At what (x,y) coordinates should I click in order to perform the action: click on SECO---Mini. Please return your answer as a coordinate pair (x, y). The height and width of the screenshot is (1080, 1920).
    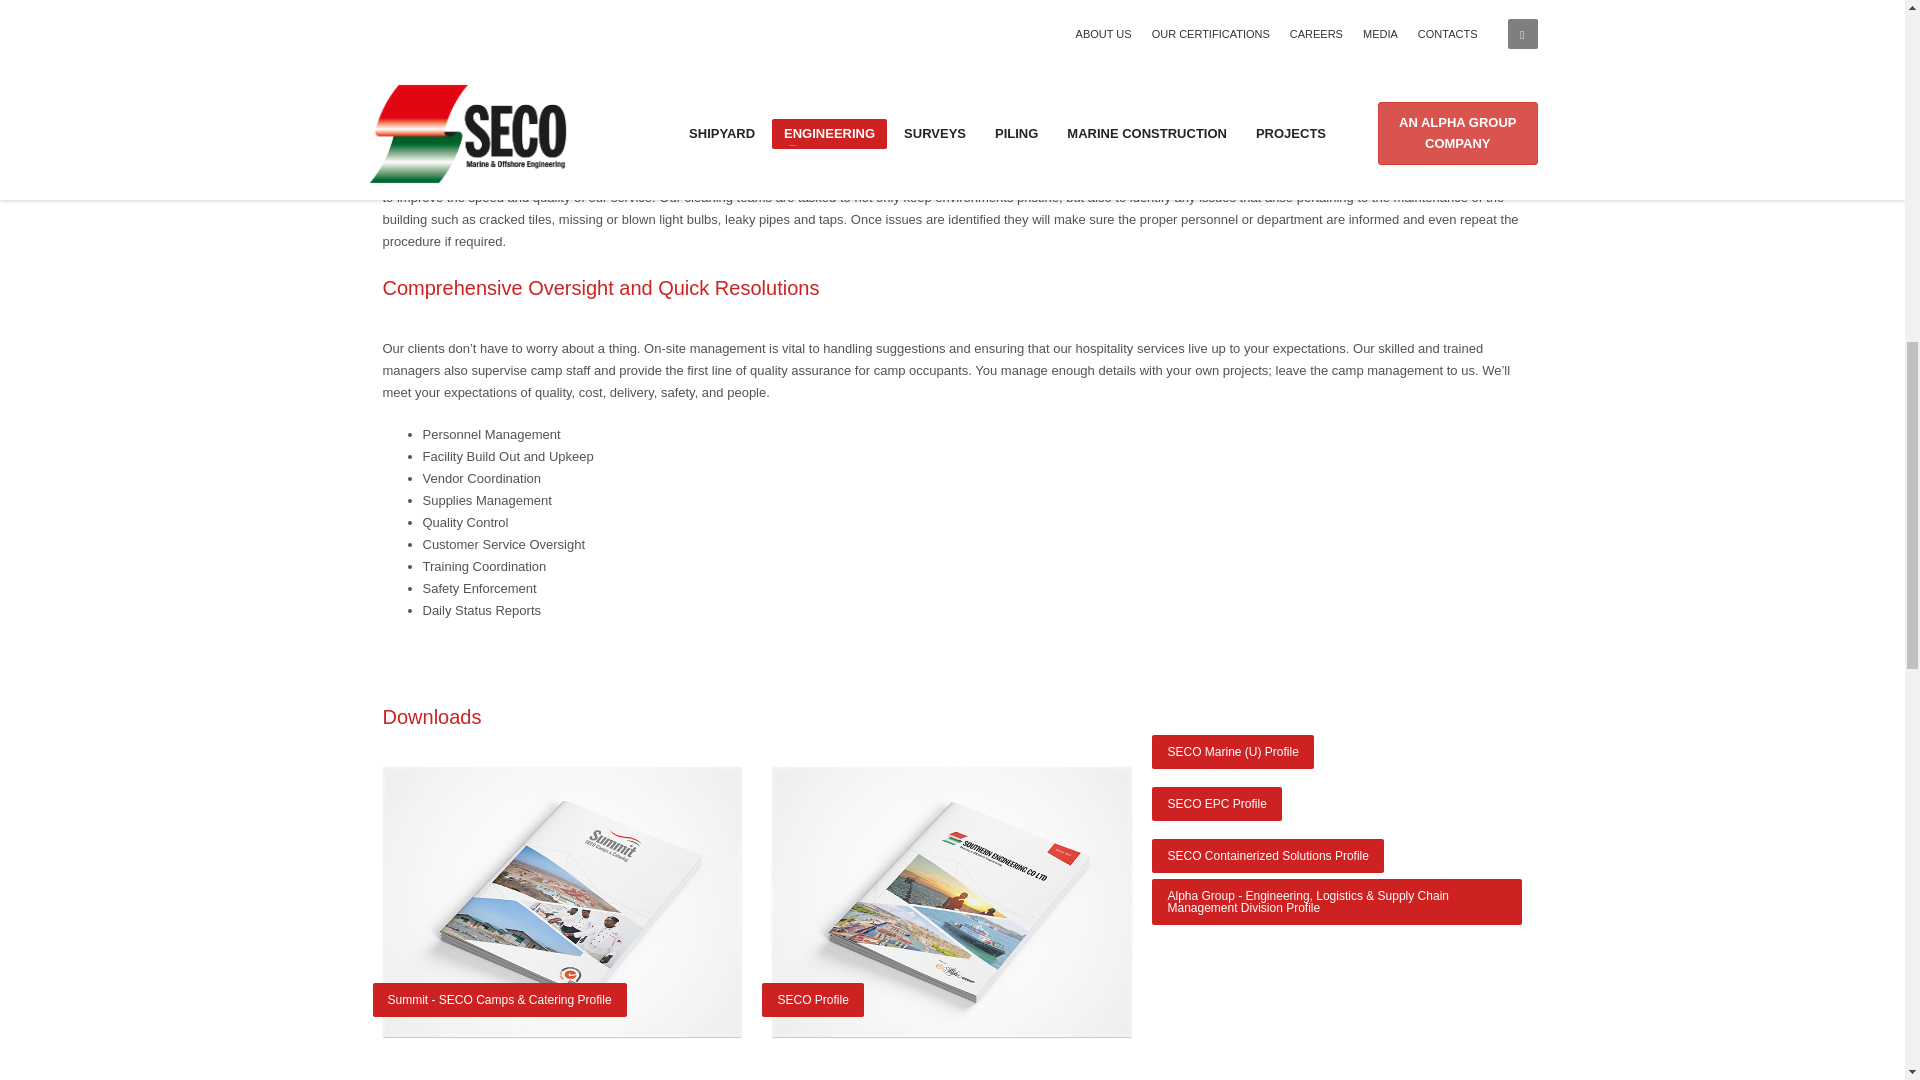
    Looking at the image, I should click on (952, 901).